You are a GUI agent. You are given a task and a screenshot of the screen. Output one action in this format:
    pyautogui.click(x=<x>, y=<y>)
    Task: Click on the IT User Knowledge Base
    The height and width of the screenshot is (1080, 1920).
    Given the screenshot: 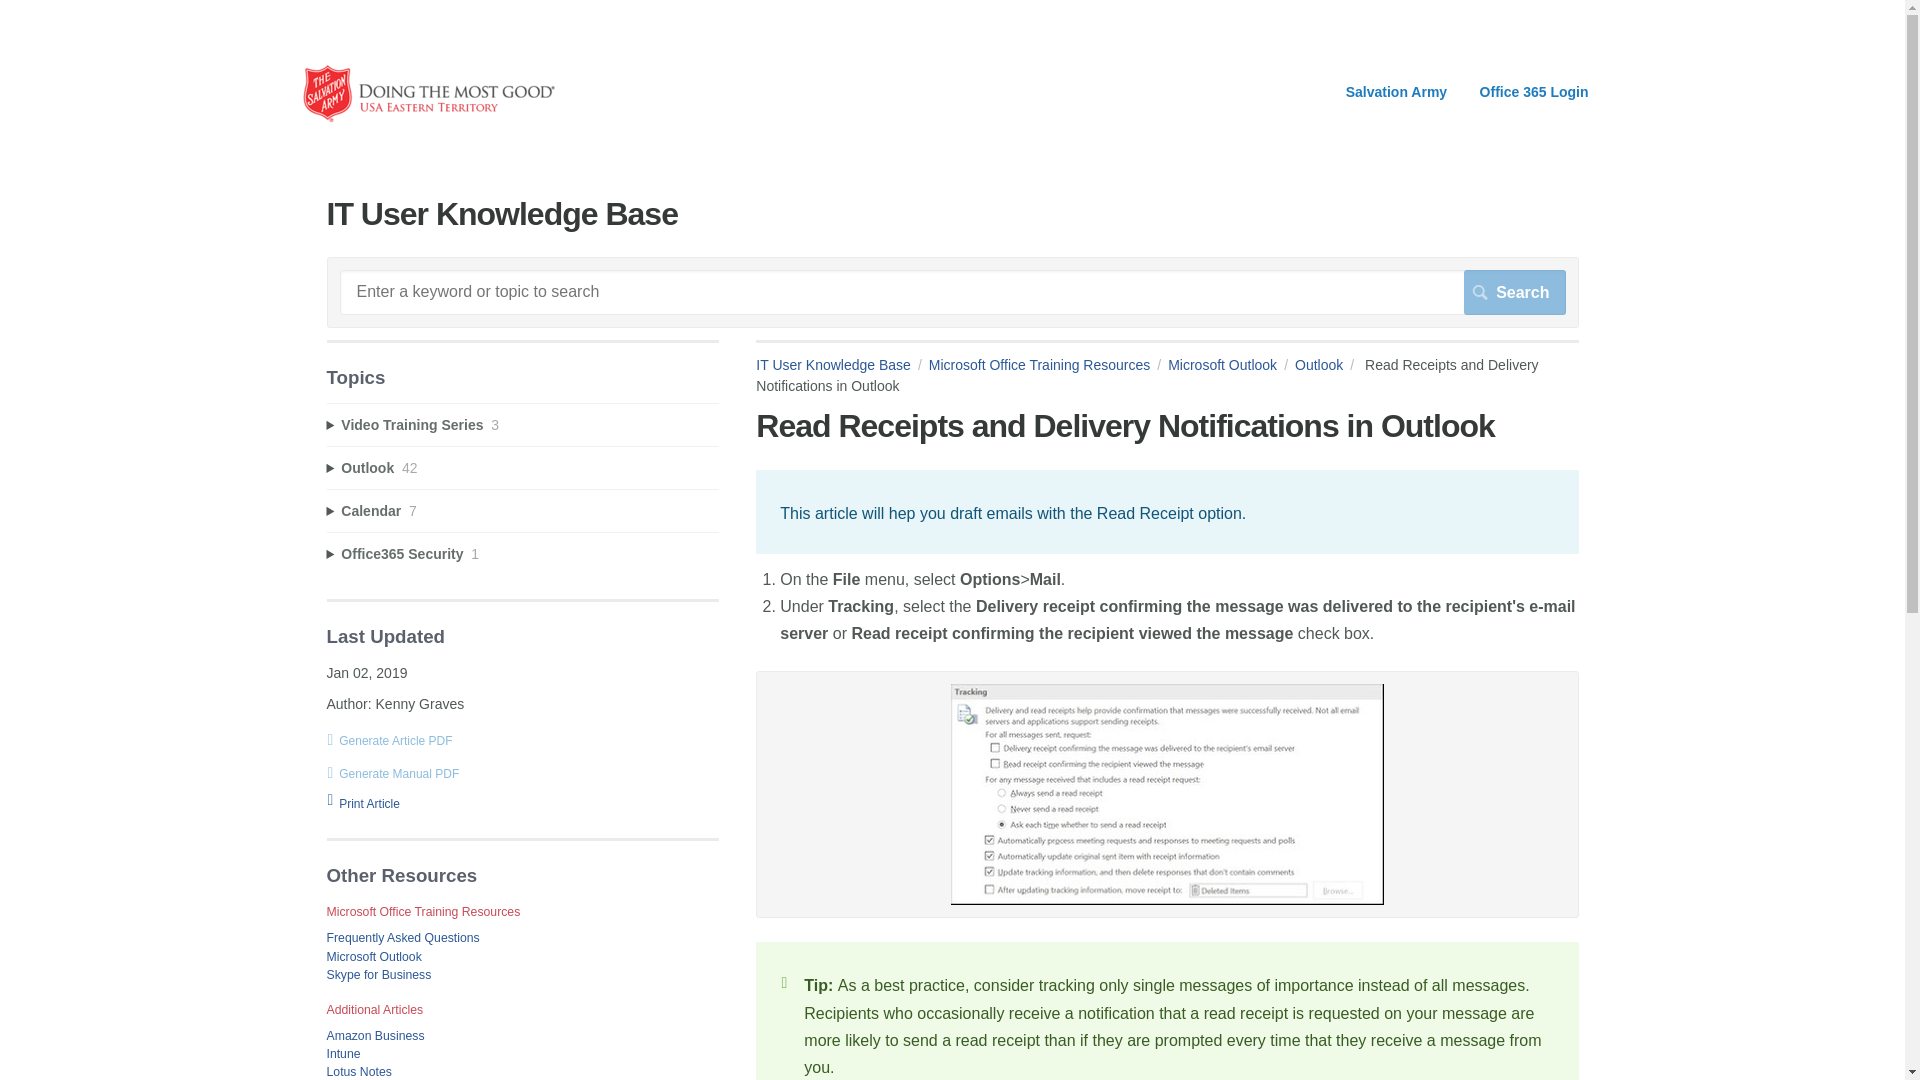 What is the action you would take?
    pyautogui.click(x=842, y=364)
    